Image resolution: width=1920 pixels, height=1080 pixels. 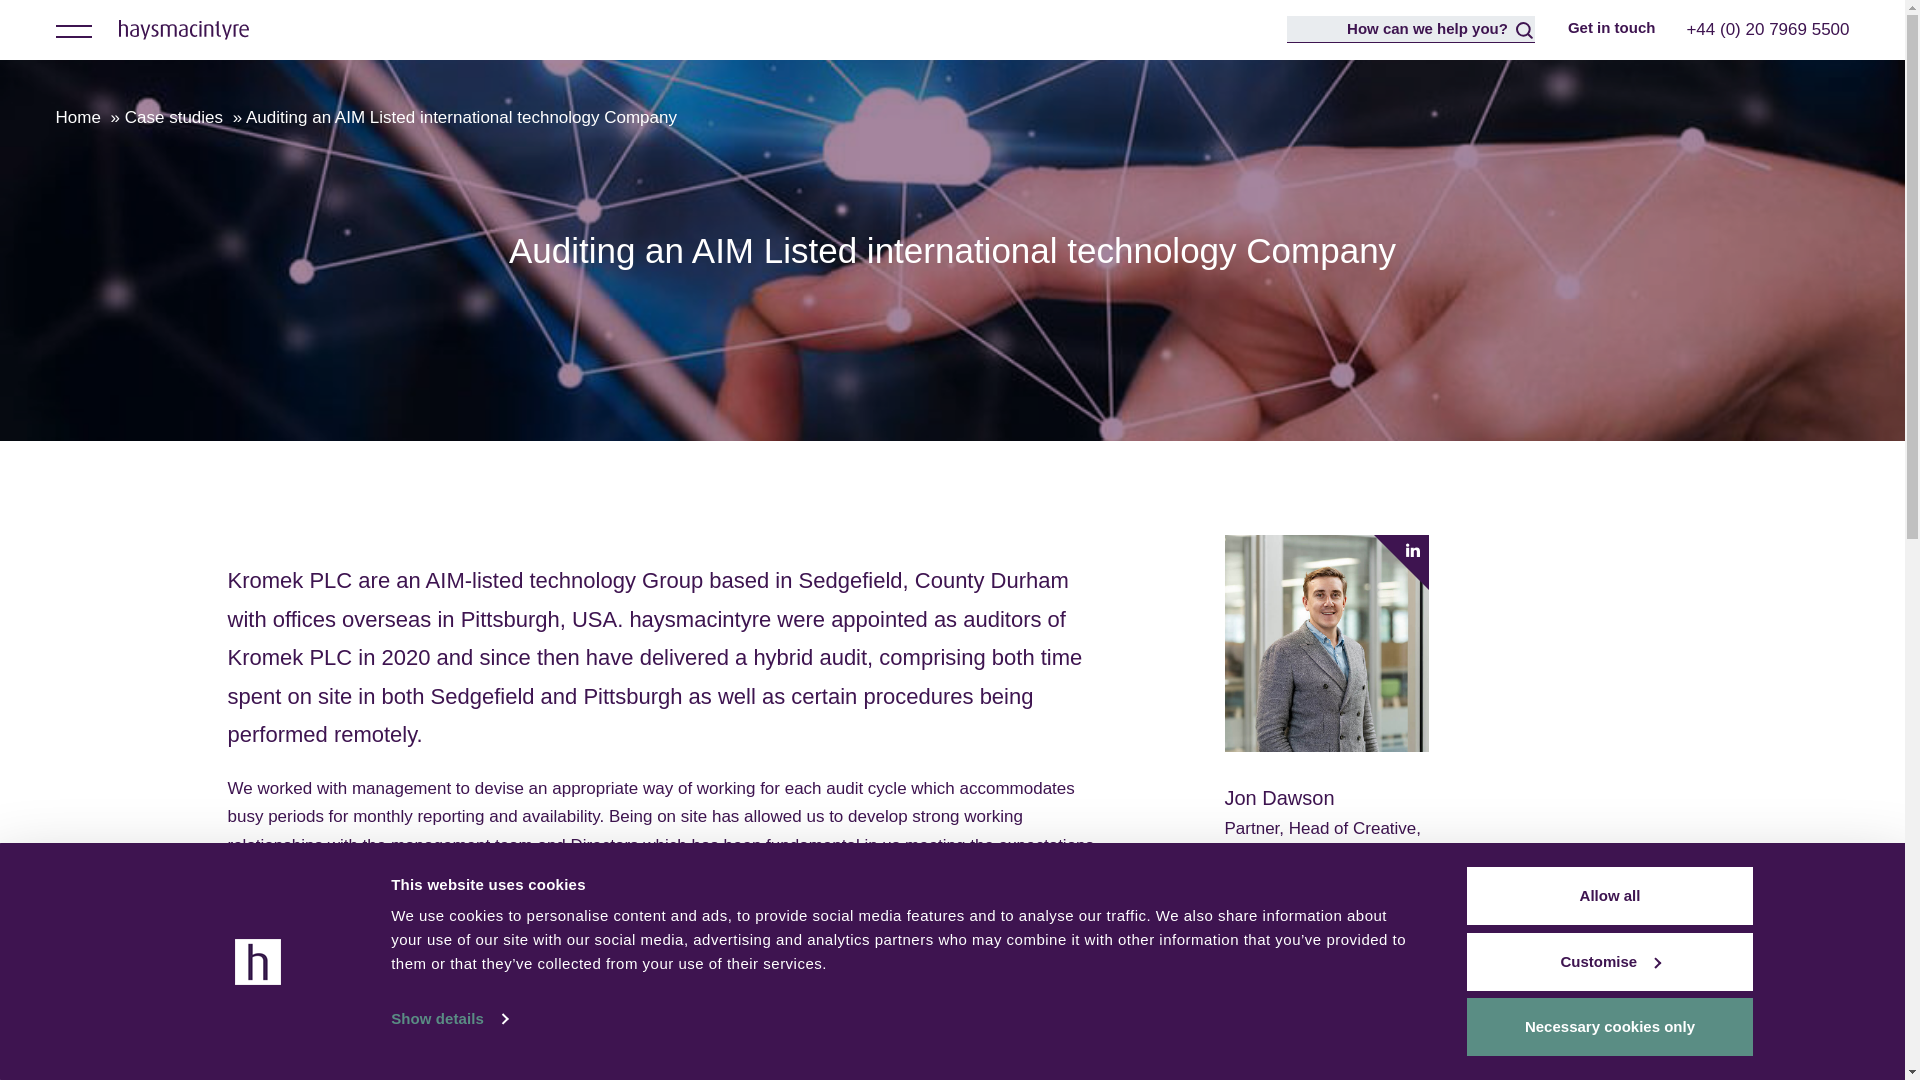 What do you see at coordinates (1608, 961) in the screenshot?
I see `Customise` at bounding box center [1608, 961].